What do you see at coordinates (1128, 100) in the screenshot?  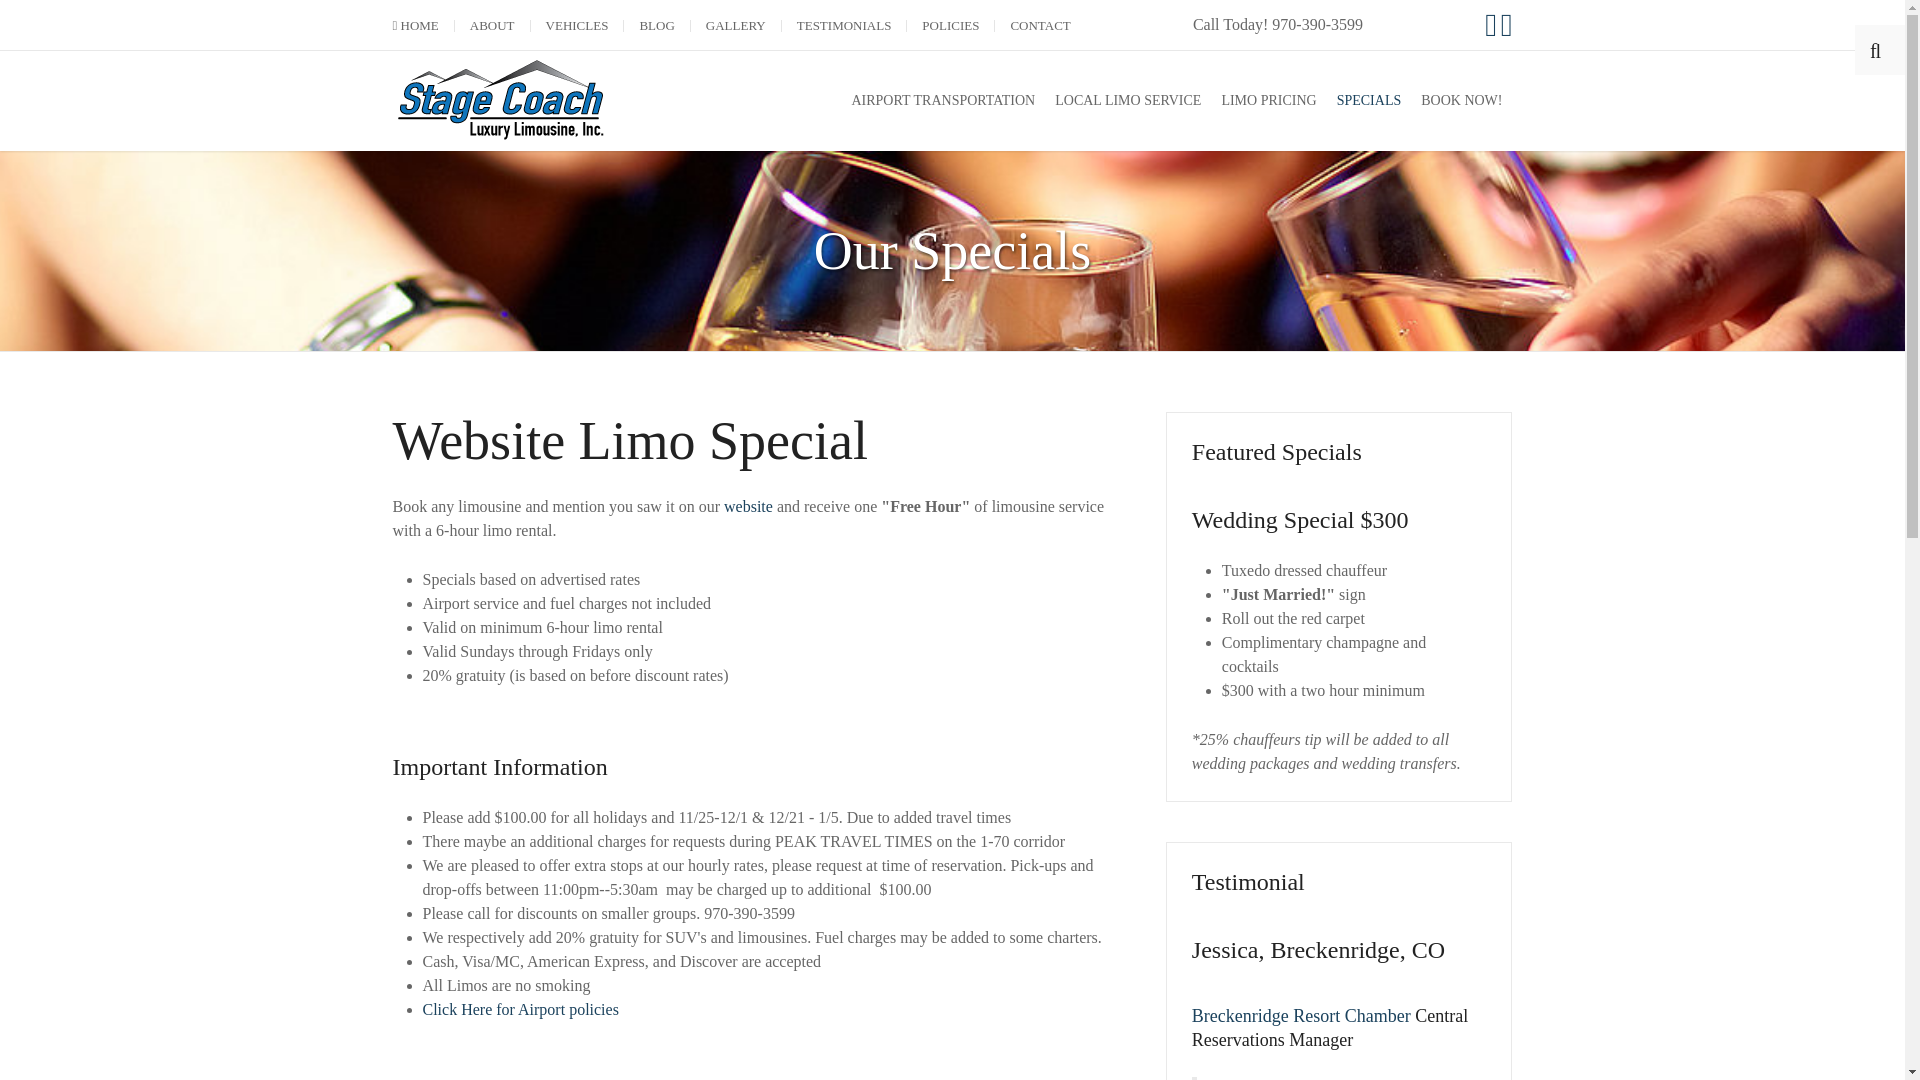 I see `LOCAL LIMO SERVICE` at bounding box center [1128, 100].